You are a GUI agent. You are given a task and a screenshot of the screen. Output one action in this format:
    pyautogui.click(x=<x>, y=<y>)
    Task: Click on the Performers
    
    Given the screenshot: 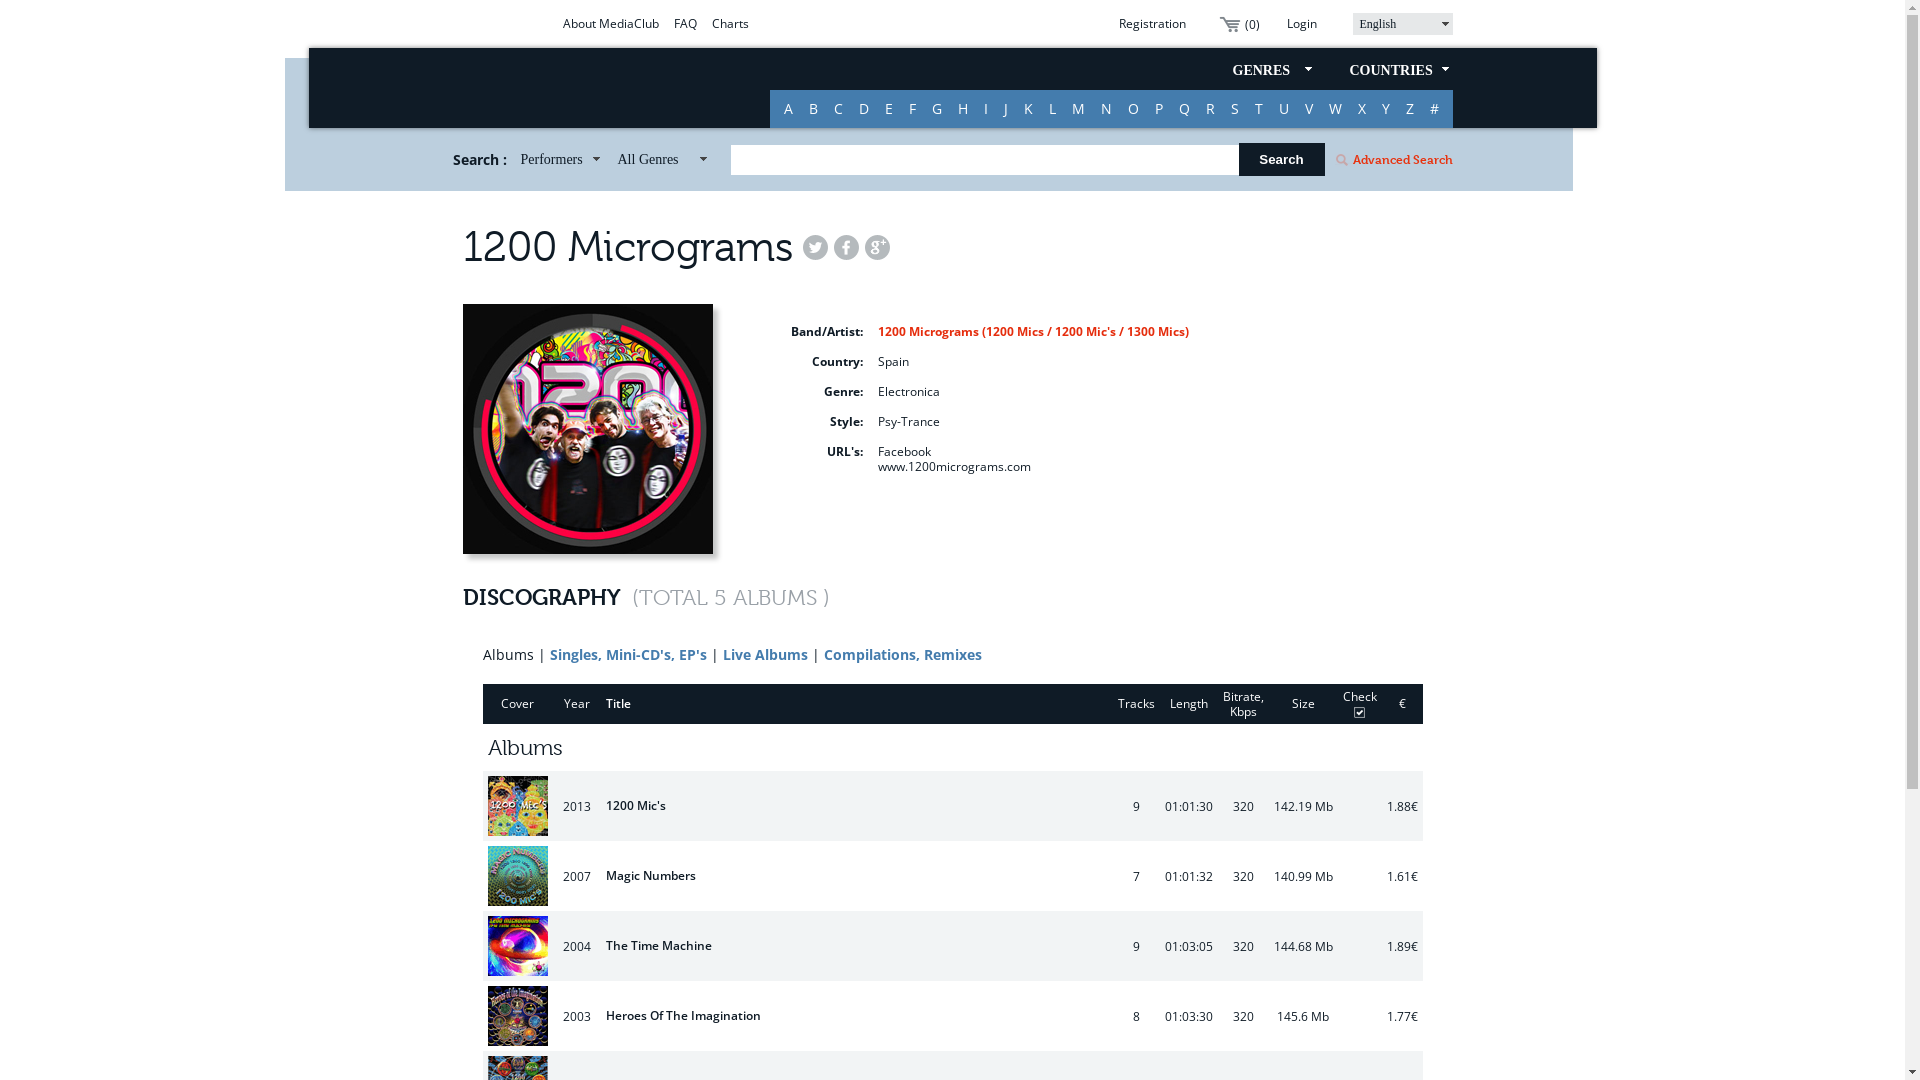 What is the action you would take?
    pyautogui.click(x=559, y=158)
    